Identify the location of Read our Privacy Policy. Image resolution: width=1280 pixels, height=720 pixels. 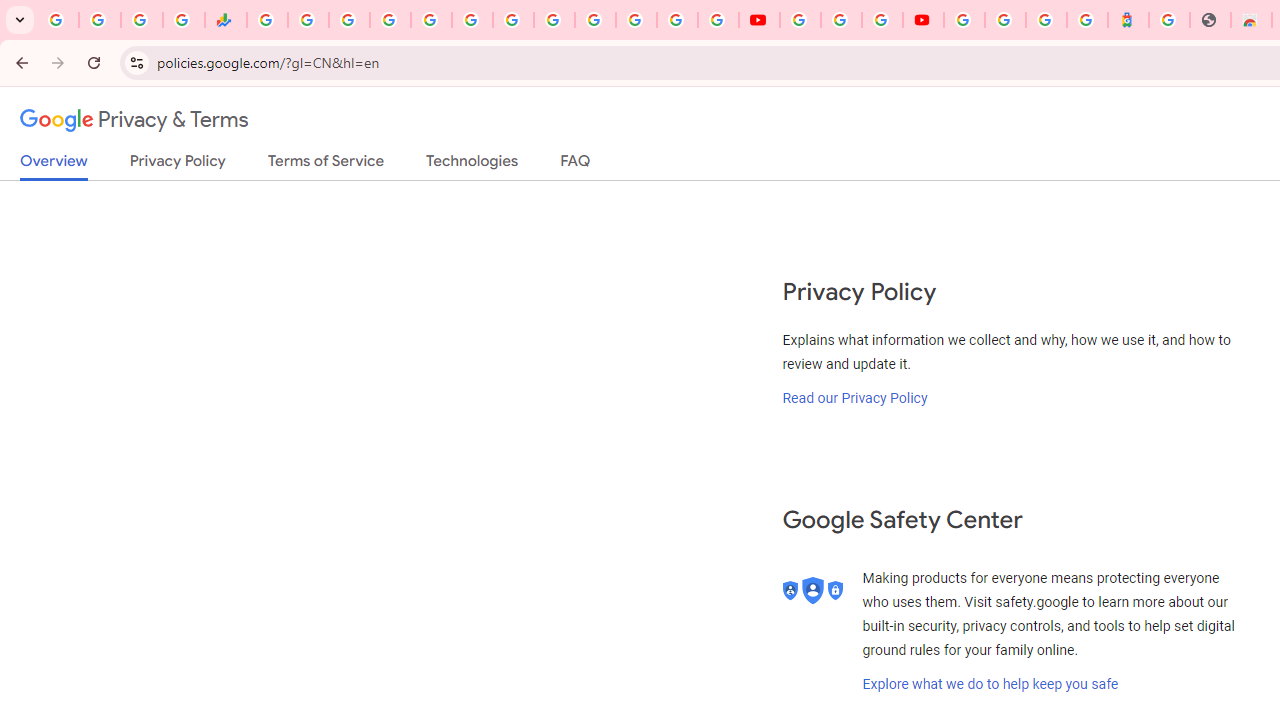
(855, 397).